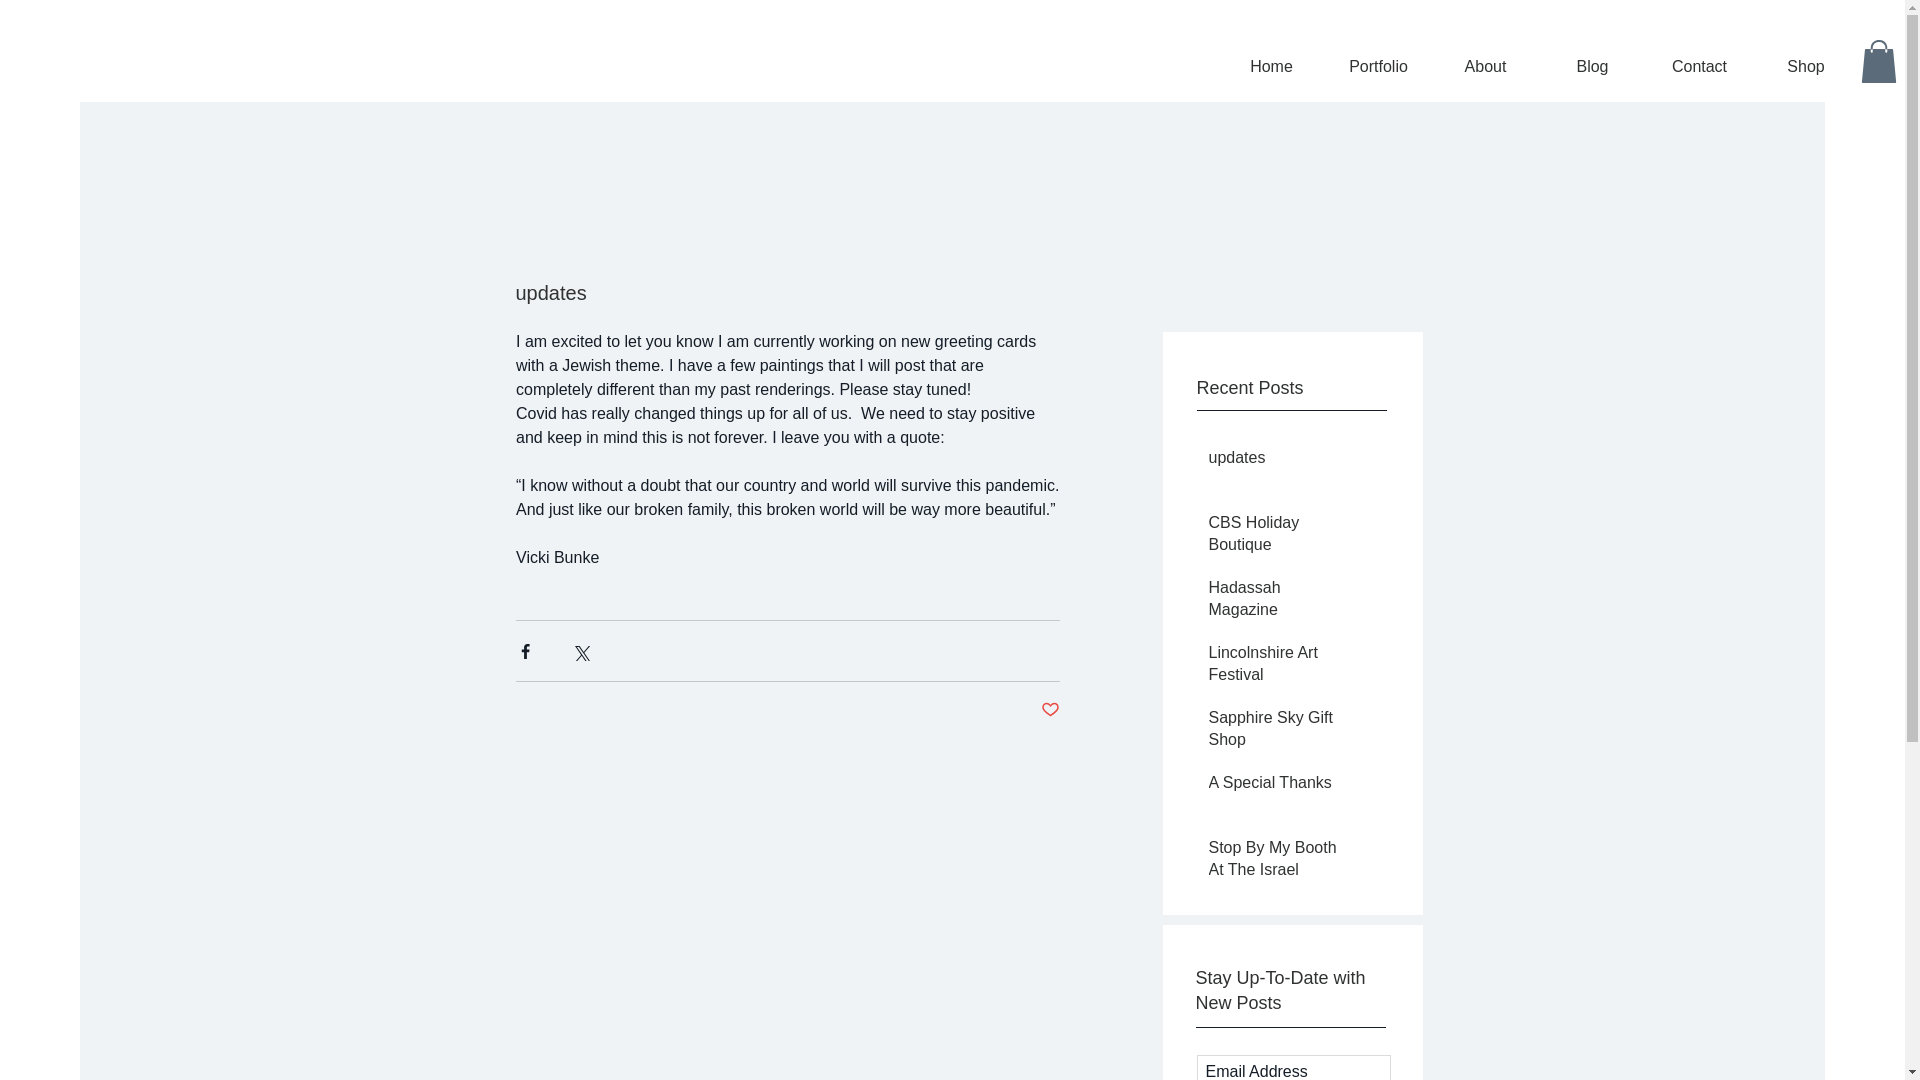 The width and height of the screenshot is (1920, 1080). I want to click on Portfolio, so click(1378, 66).